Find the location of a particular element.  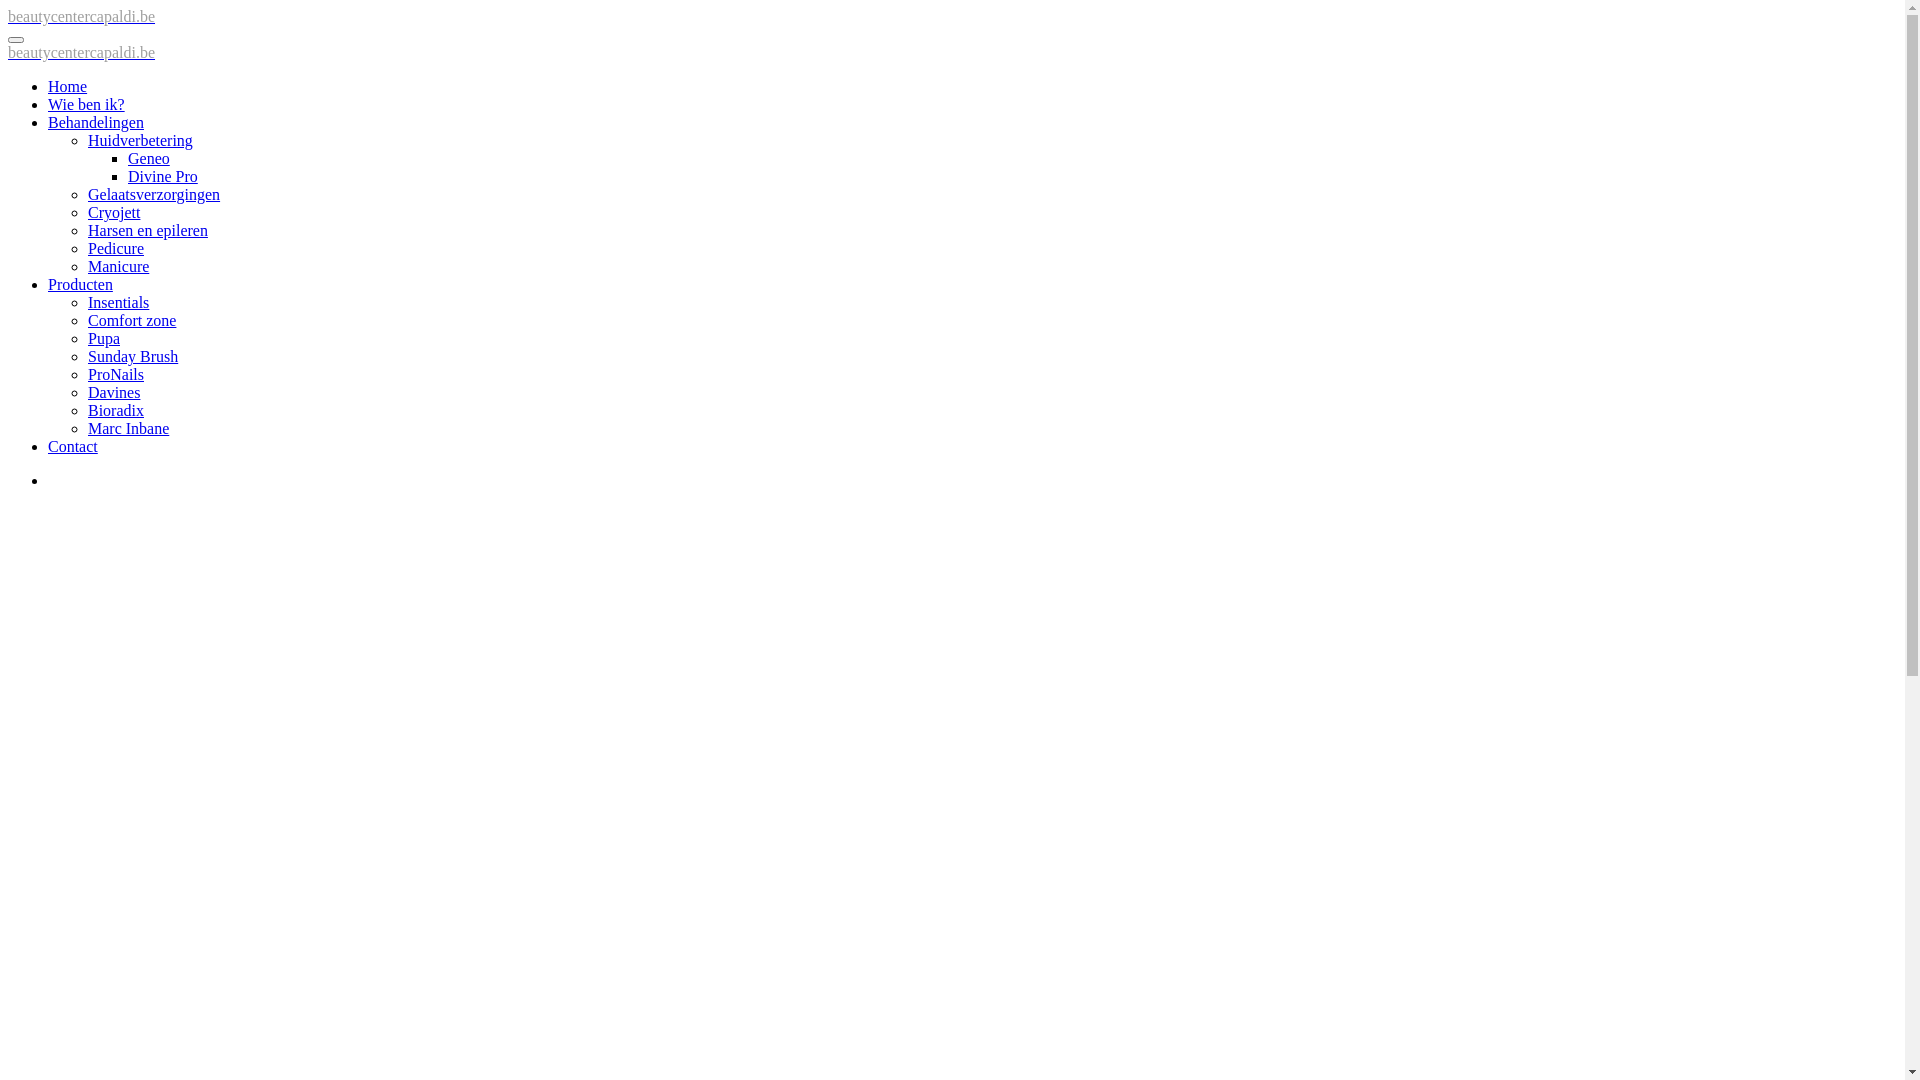

Home is located at coordinates (68, 86).